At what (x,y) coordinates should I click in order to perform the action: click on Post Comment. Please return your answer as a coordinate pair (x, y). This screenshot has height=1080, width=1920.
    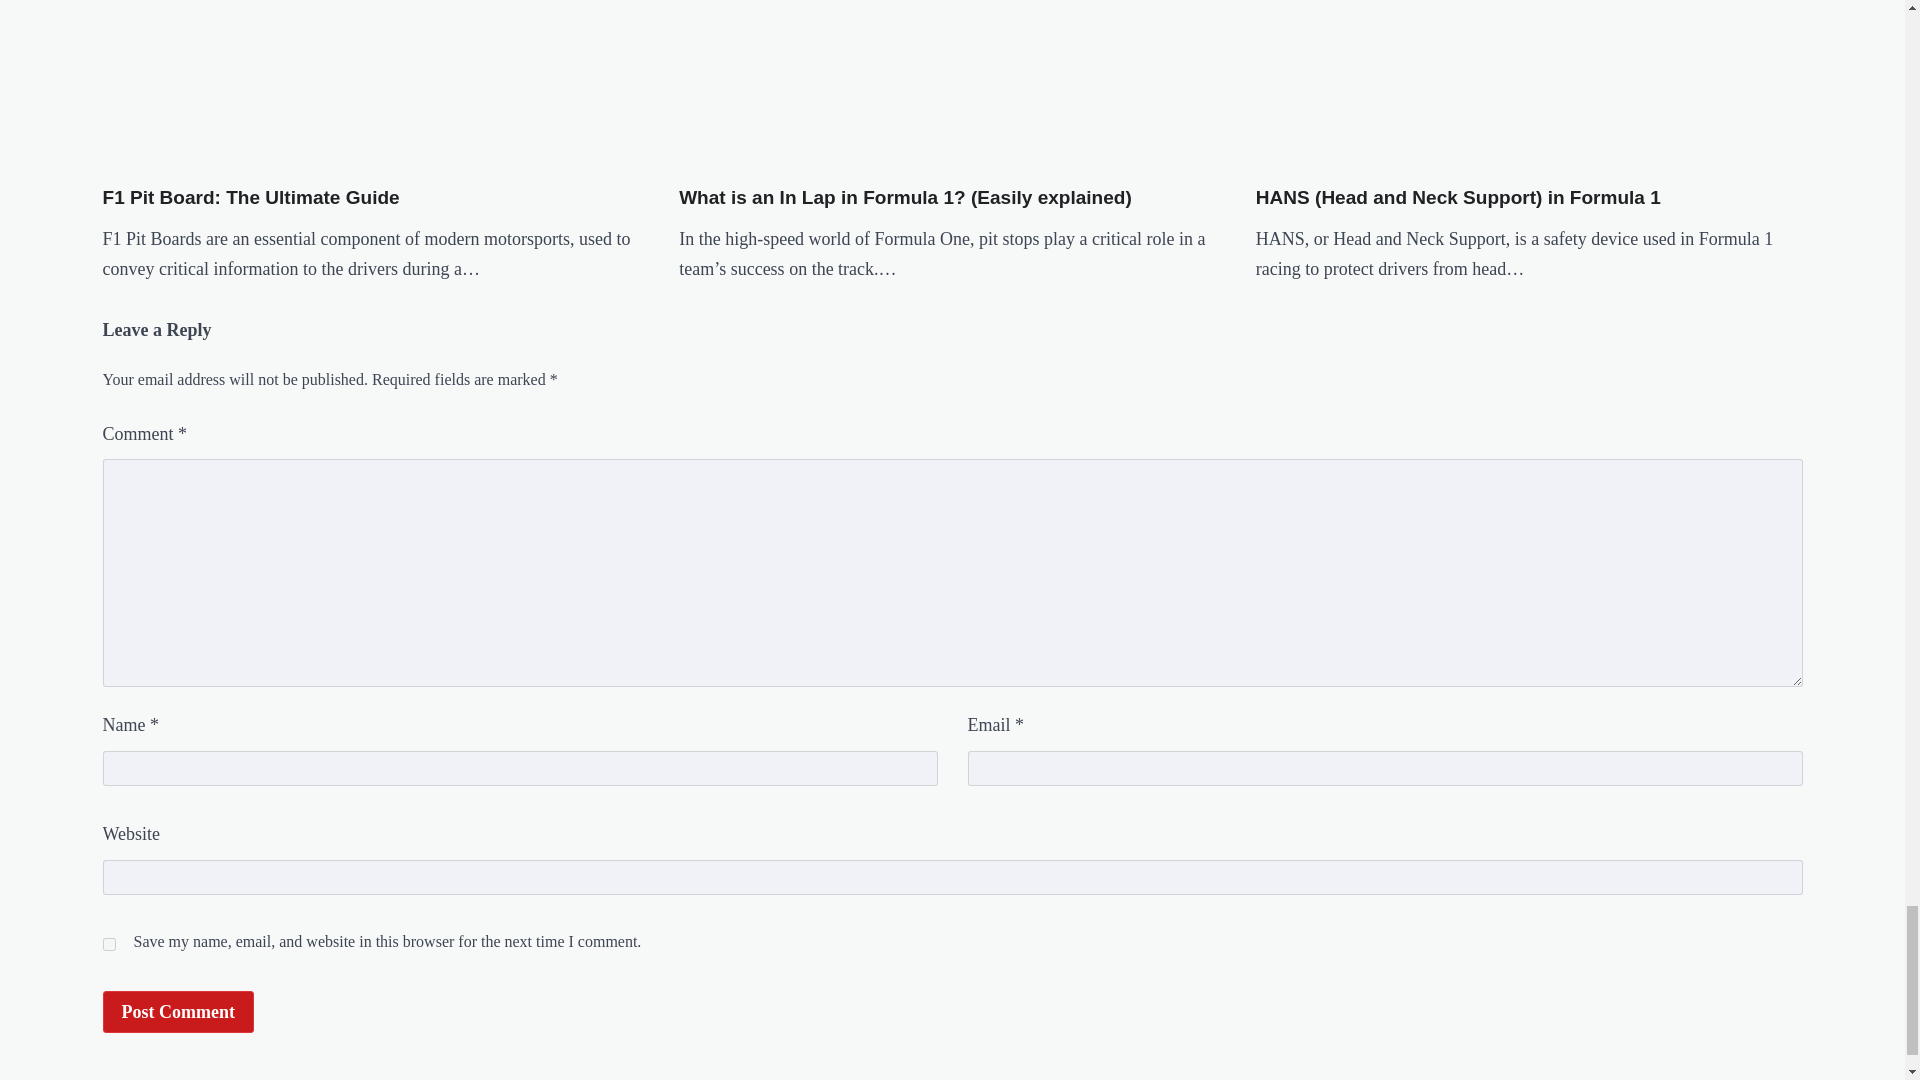
    Looking at the image, I should click on (177, 1012).